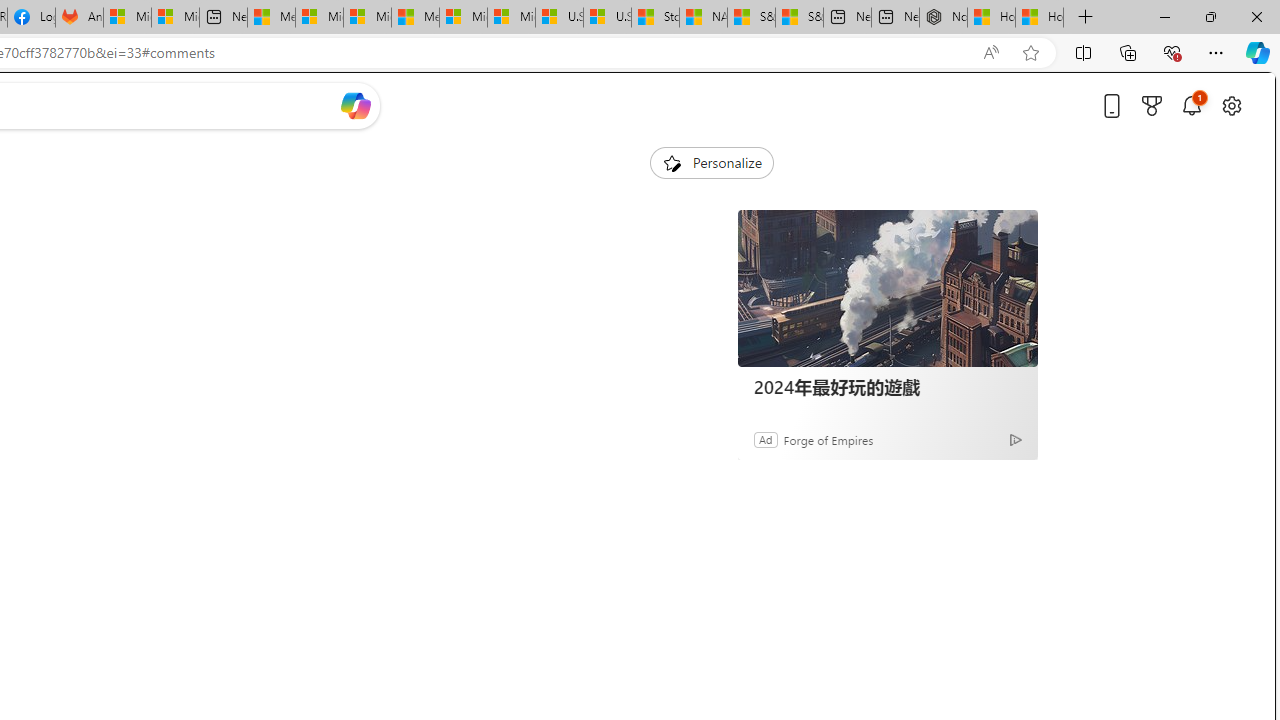  I want to click on How to Use a Monitor With Your Closed Laptop, so click(1040, 18).